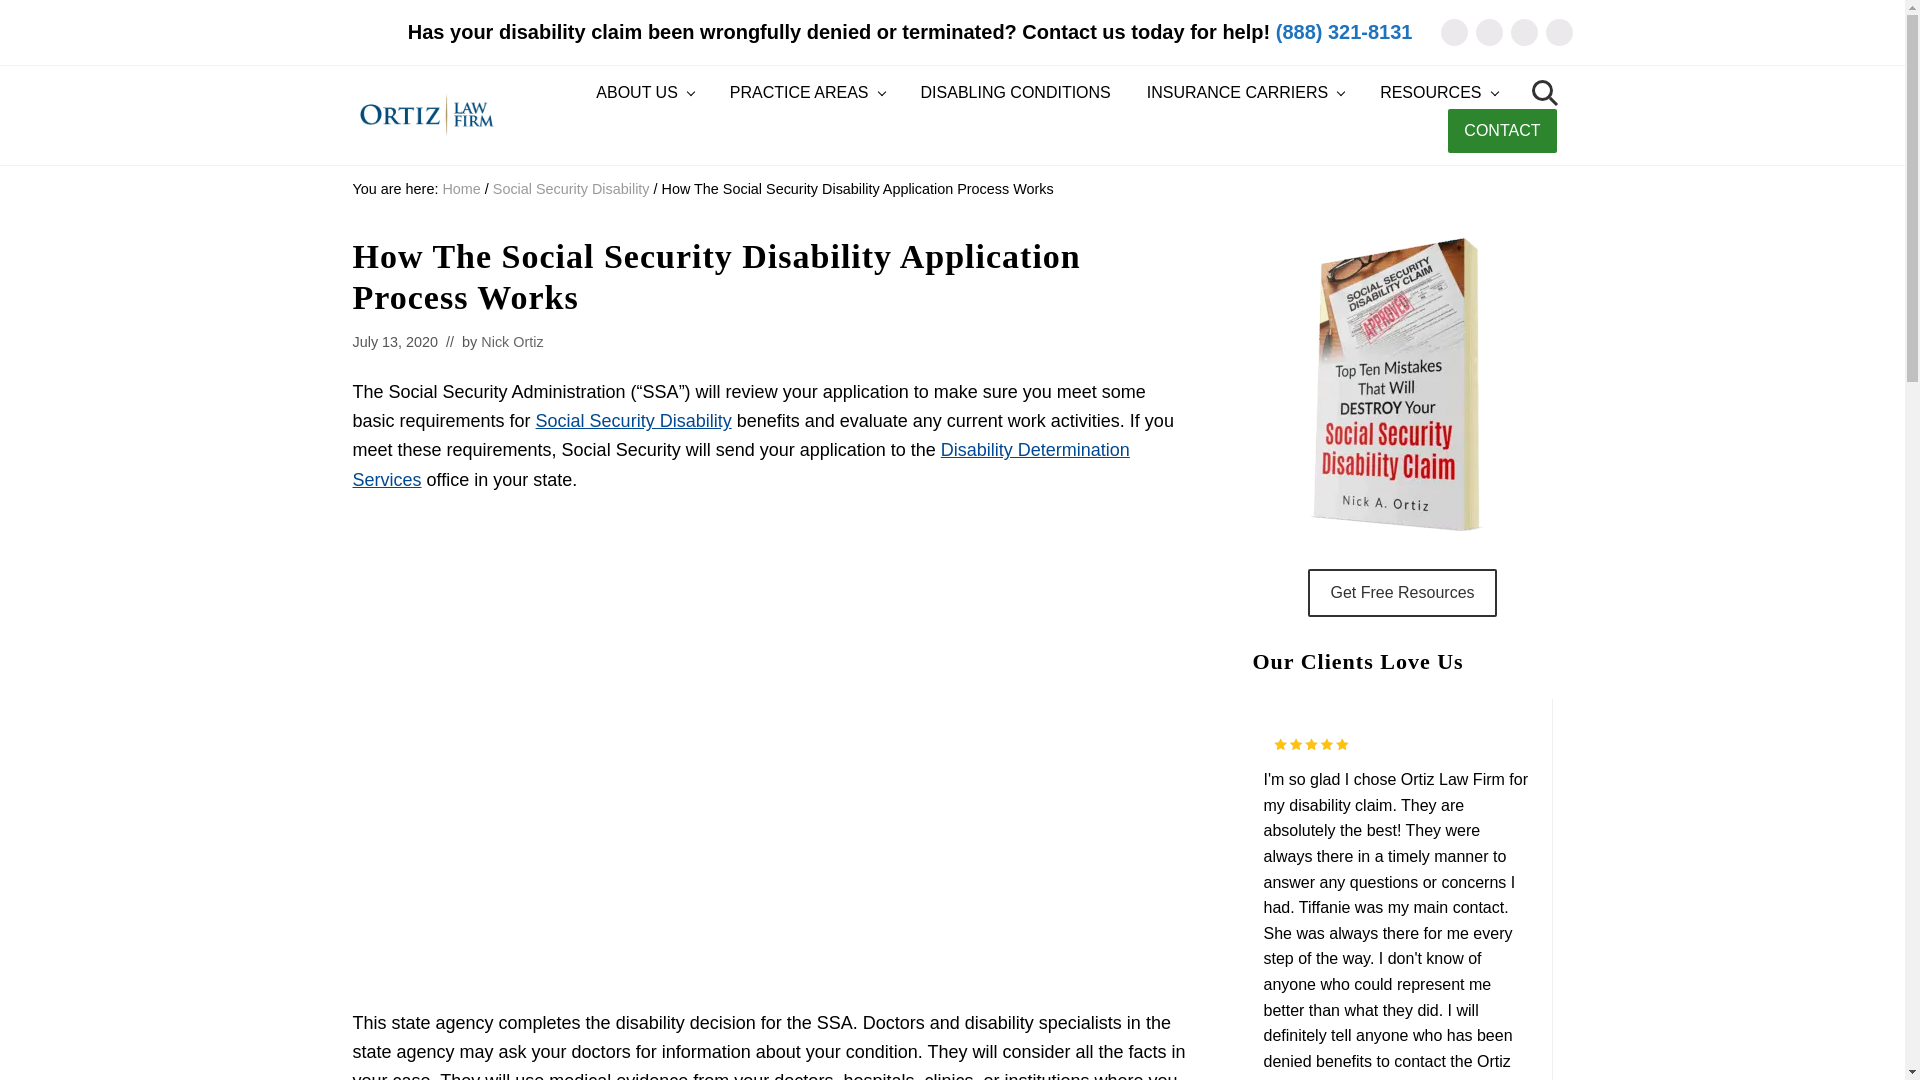 This screenshot has height=1080, width=1920. I want to click on LinkedIn, so click(1523, 32).